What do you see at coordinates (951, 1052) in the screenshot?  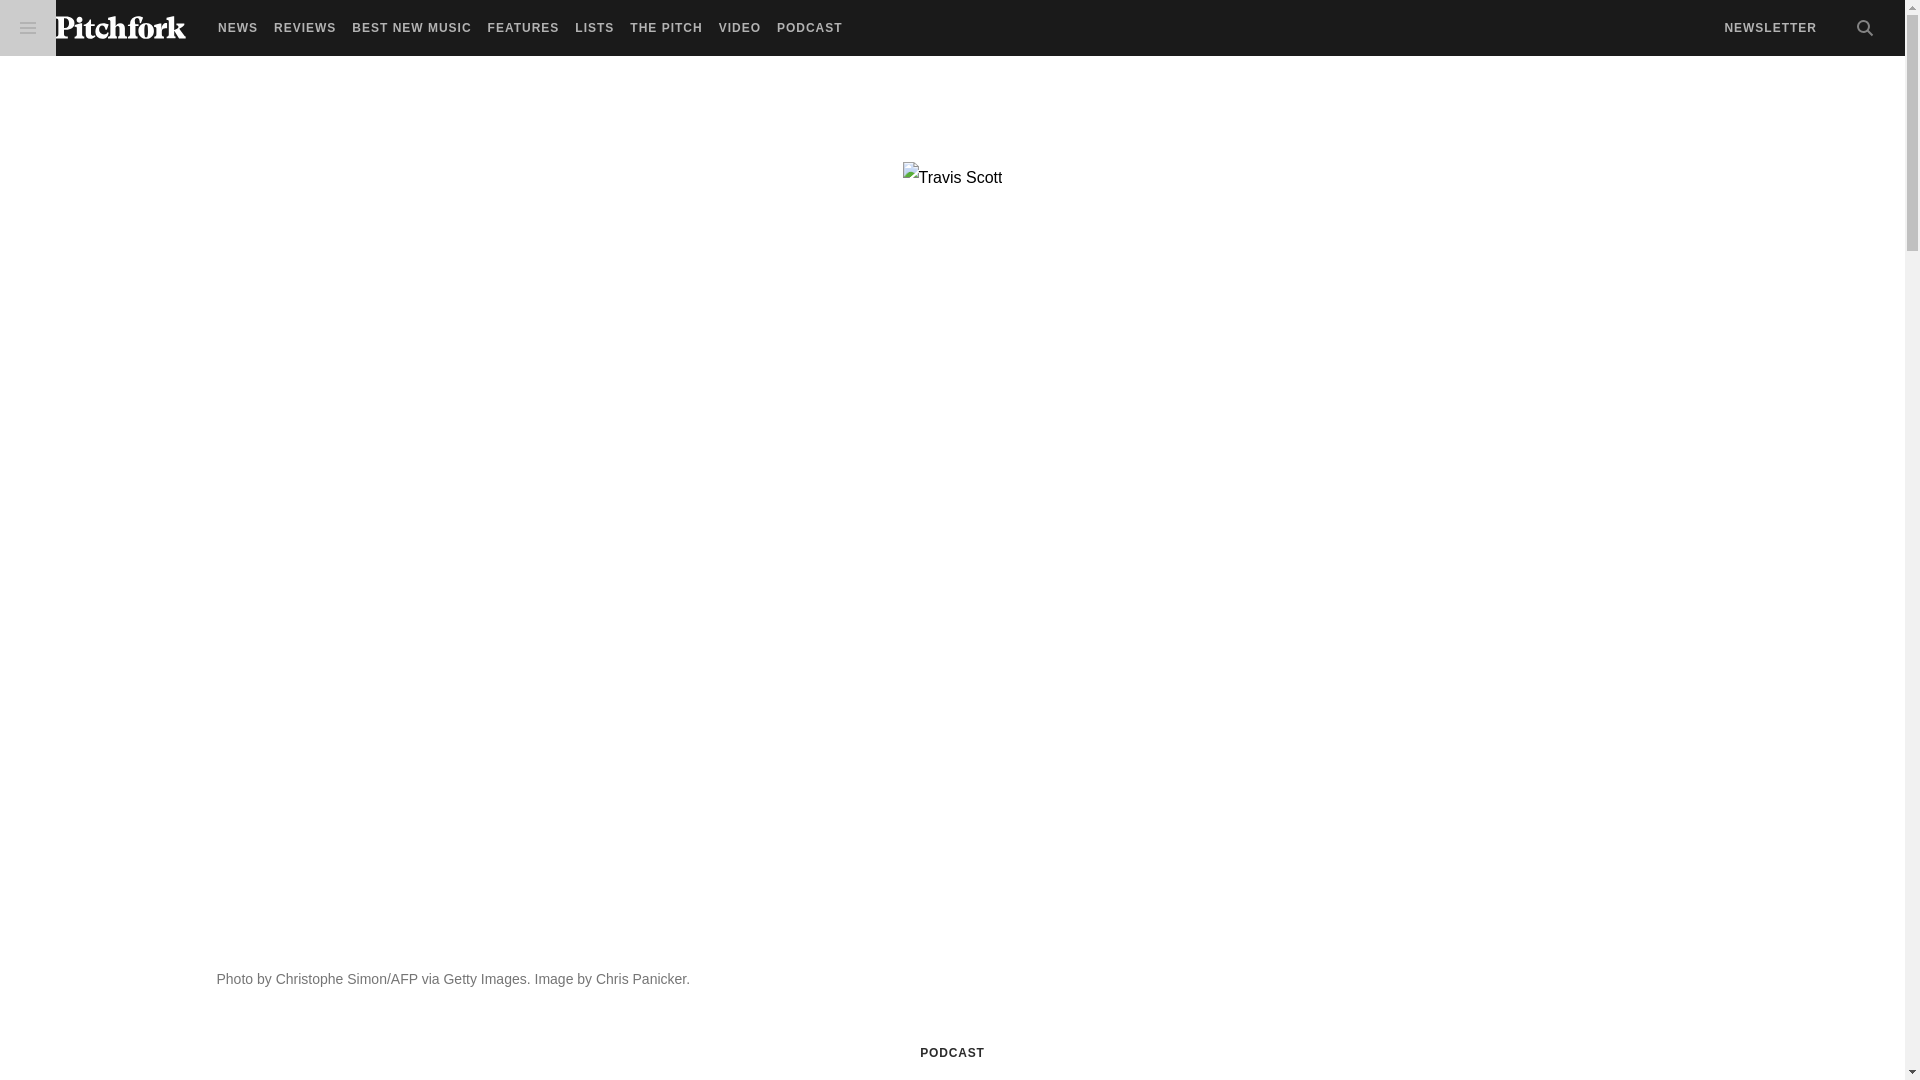 I see `PODCAST` at bounding box center [951, 1052].